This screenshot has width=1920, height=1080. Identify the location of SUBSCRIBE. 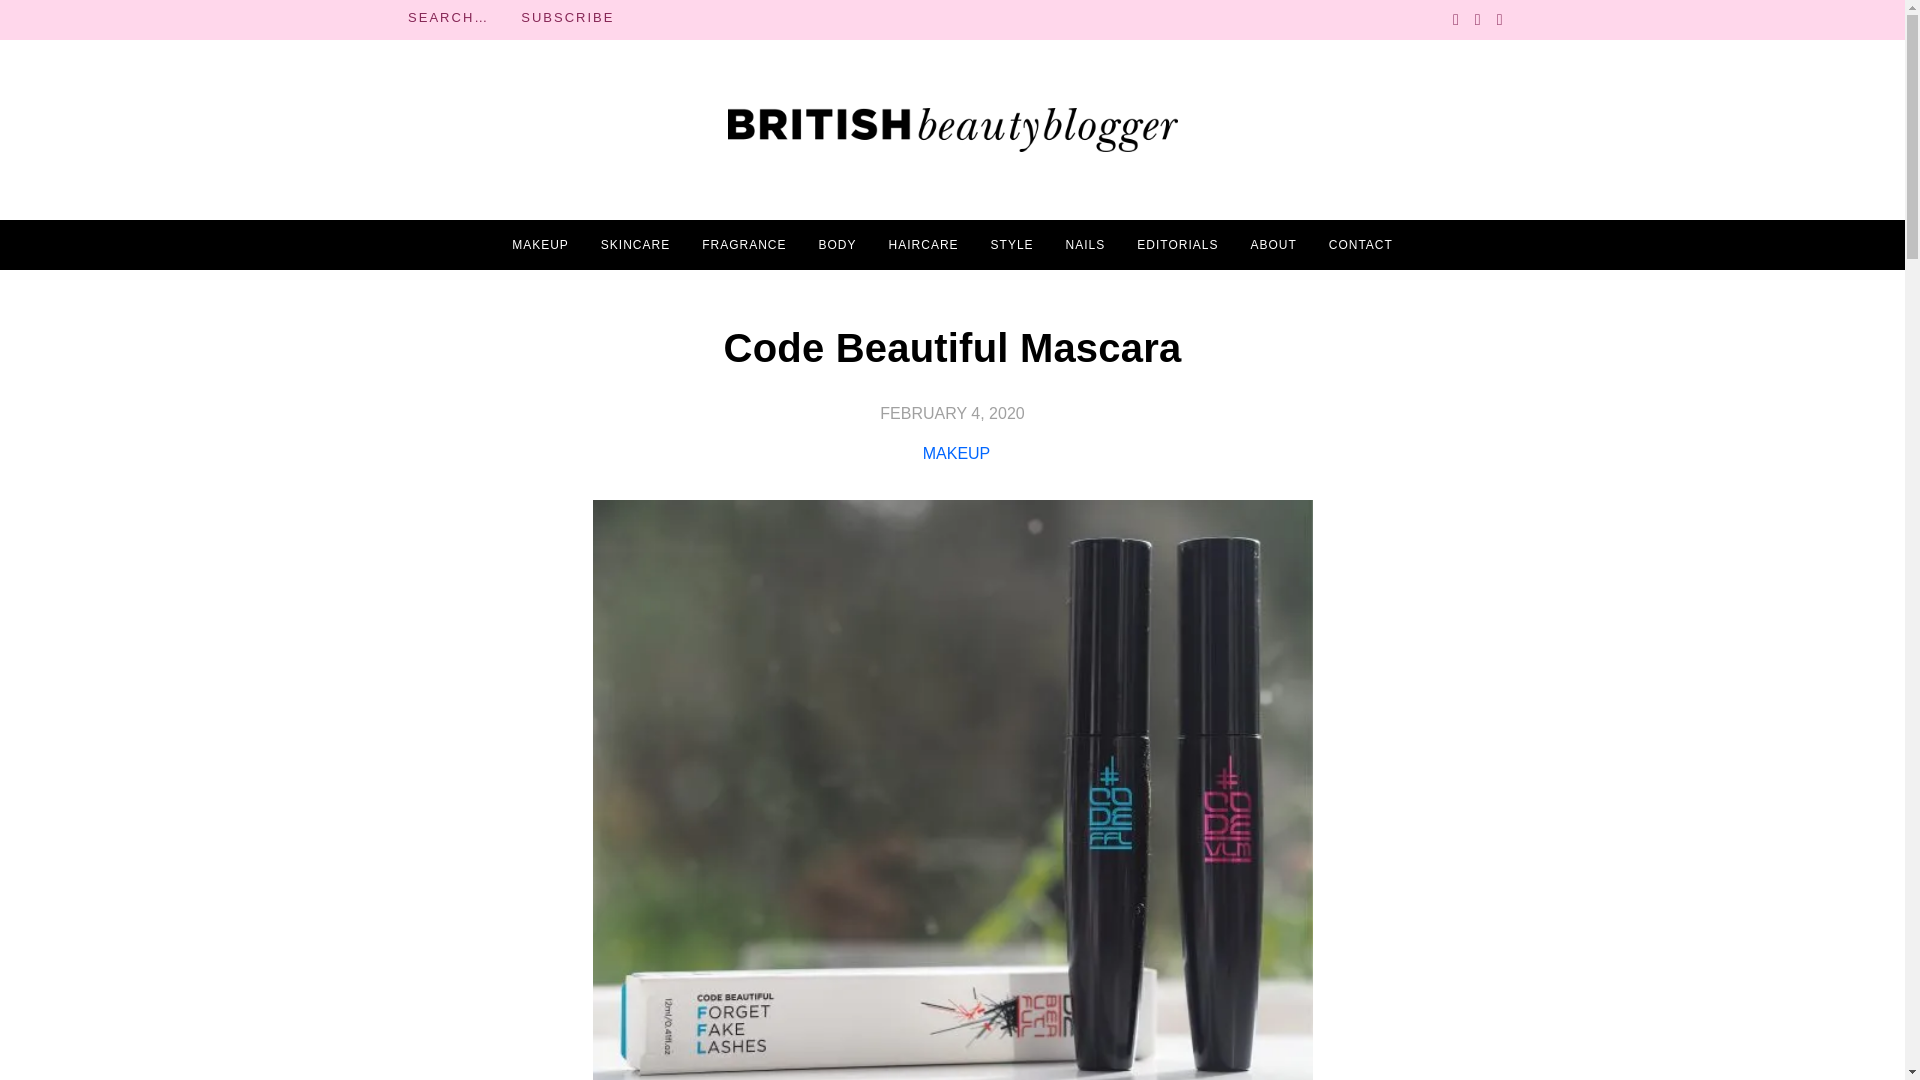
(567, 18).